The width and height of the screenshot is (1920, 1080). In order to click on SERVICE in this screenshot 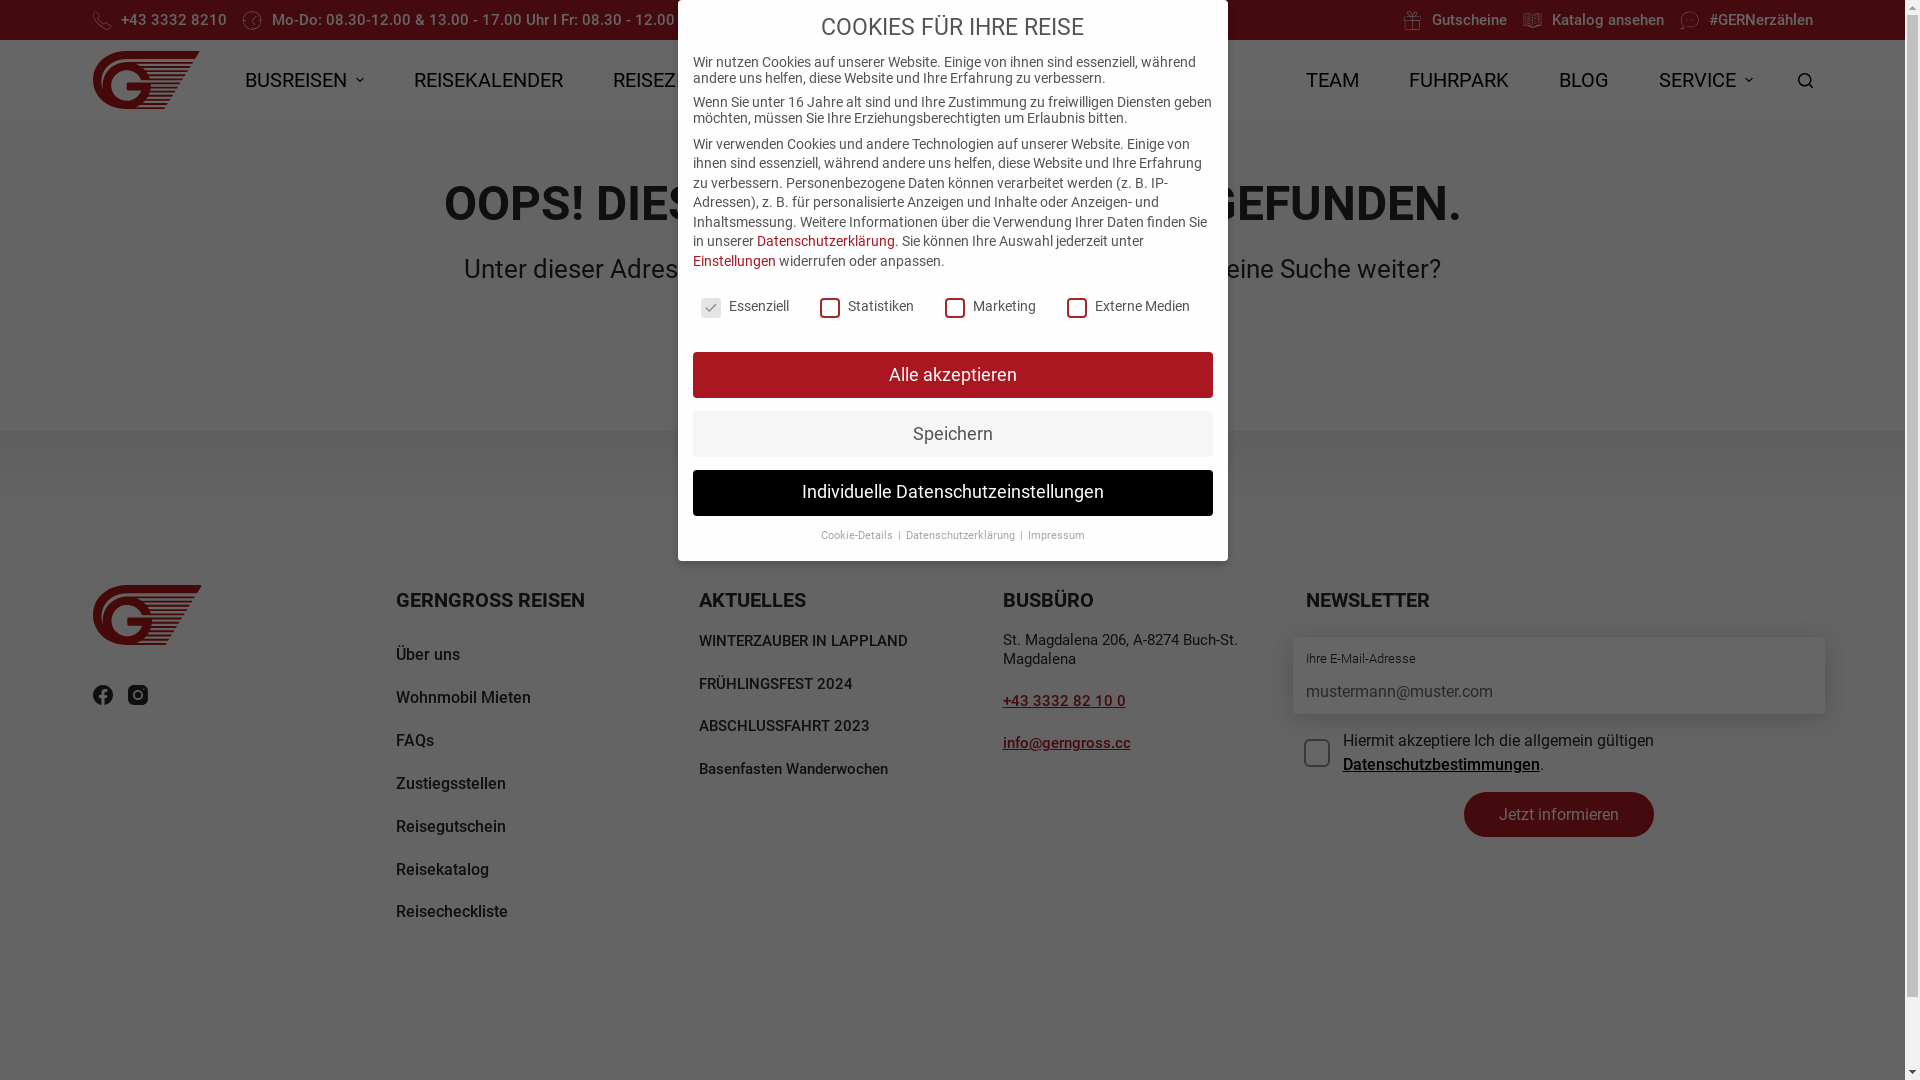, I will do `click(1706, 80)`.